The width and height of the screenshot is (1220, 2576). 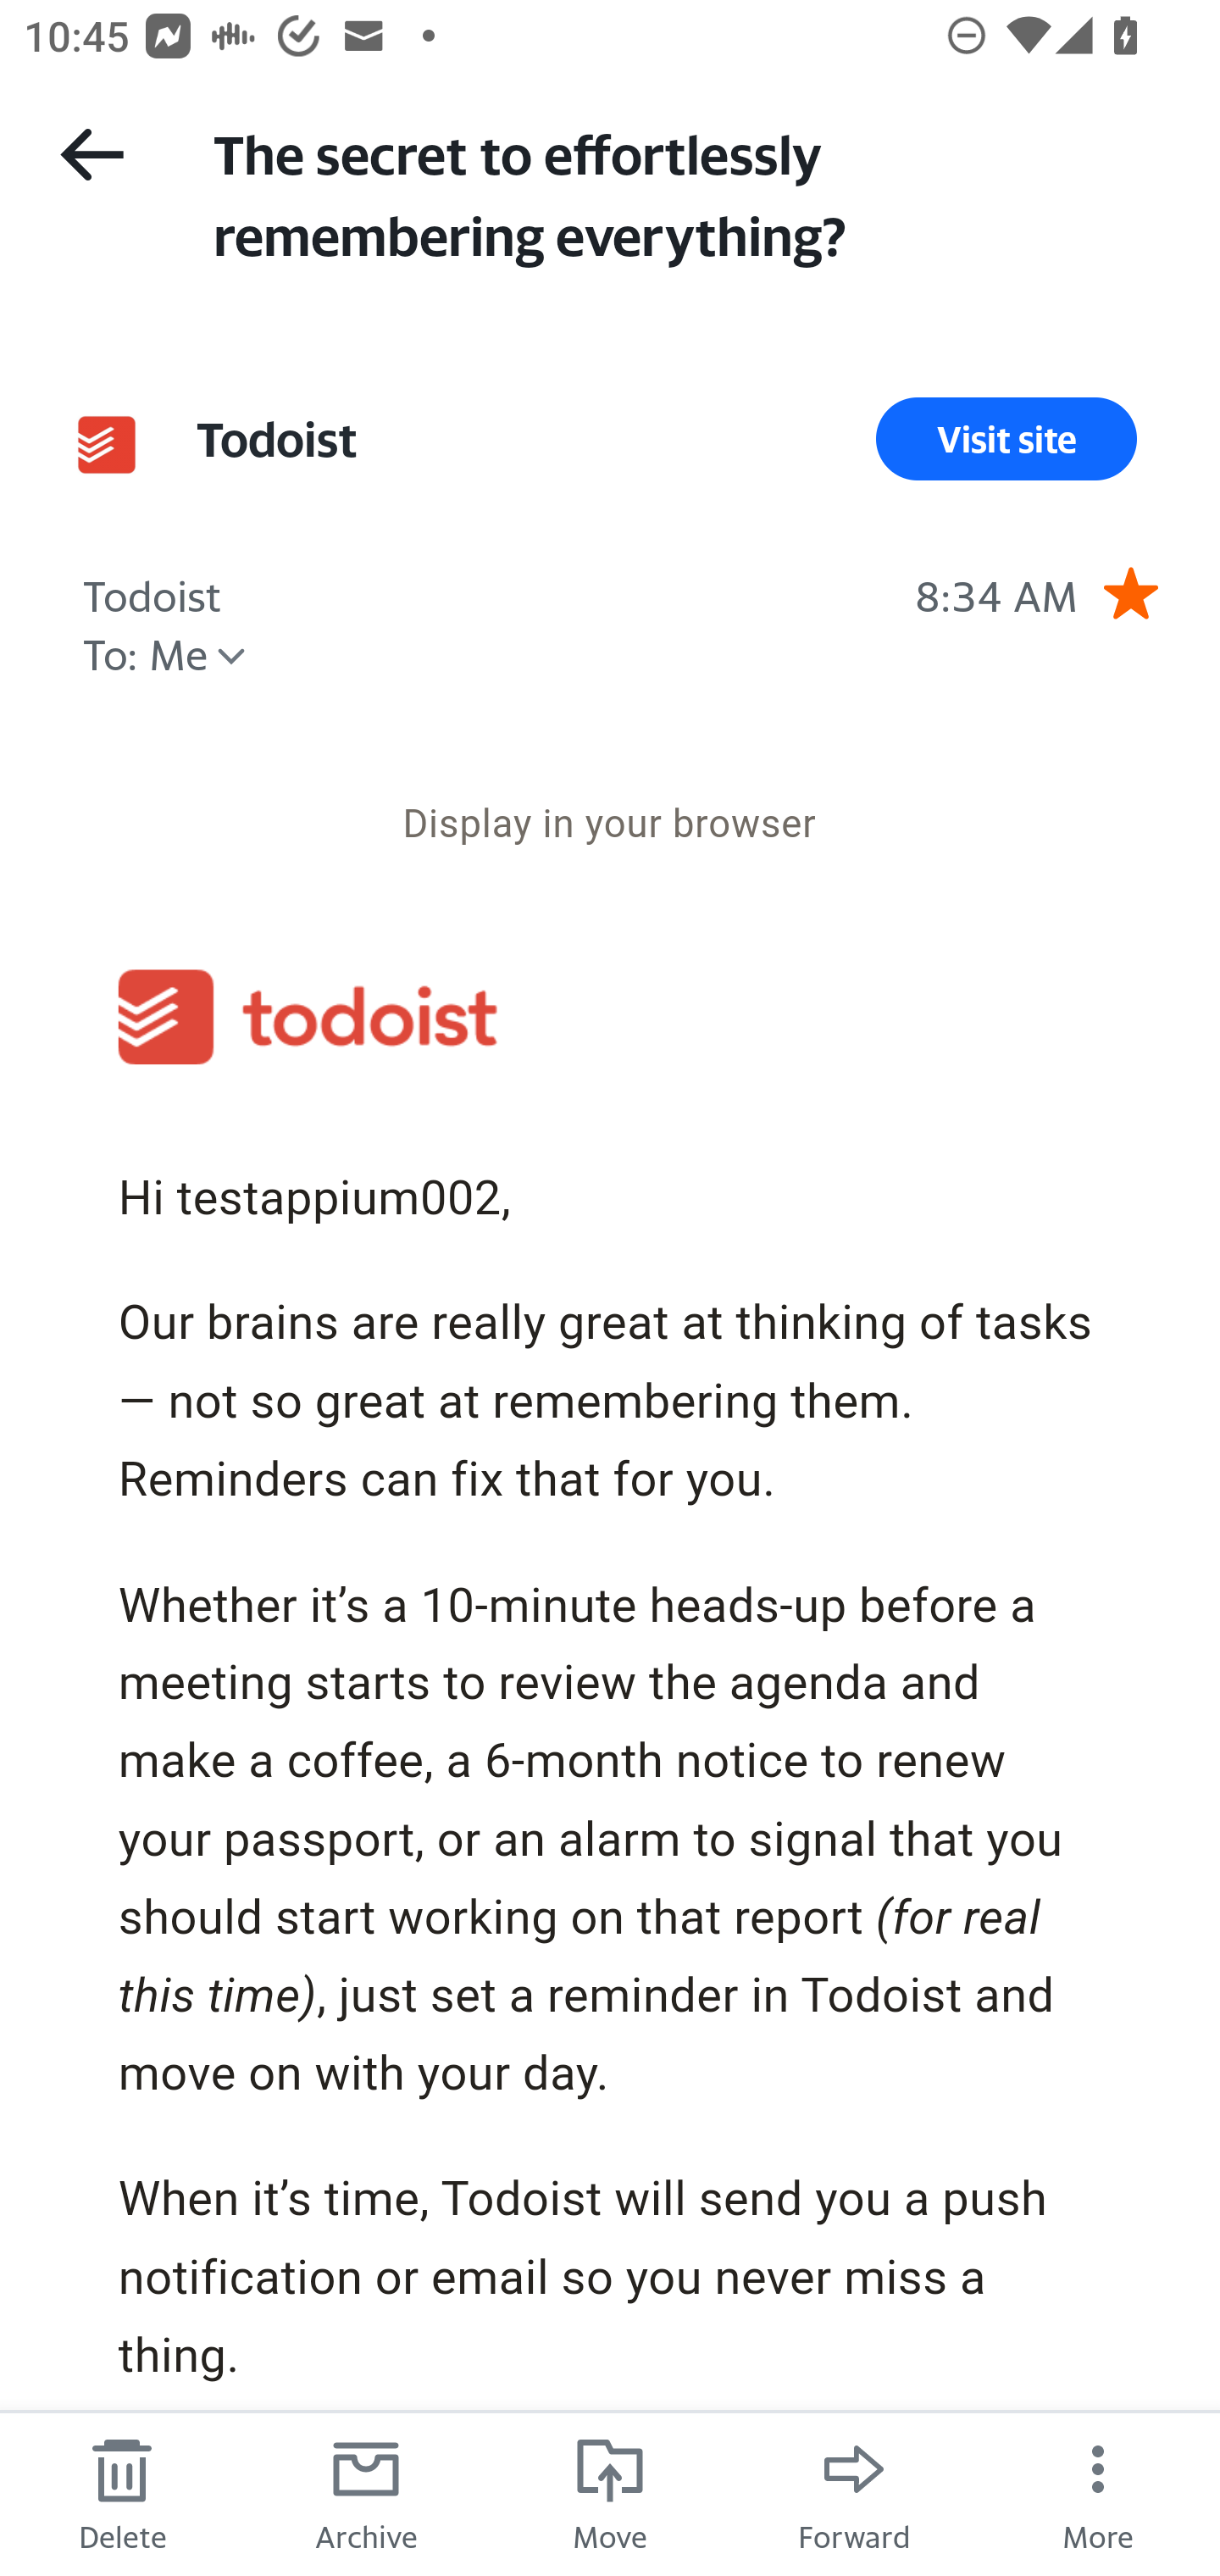 What do you see at coordinates (1130, 593) in the screenshot?
I see `Remove star.` at bounding box center [1130, 593].